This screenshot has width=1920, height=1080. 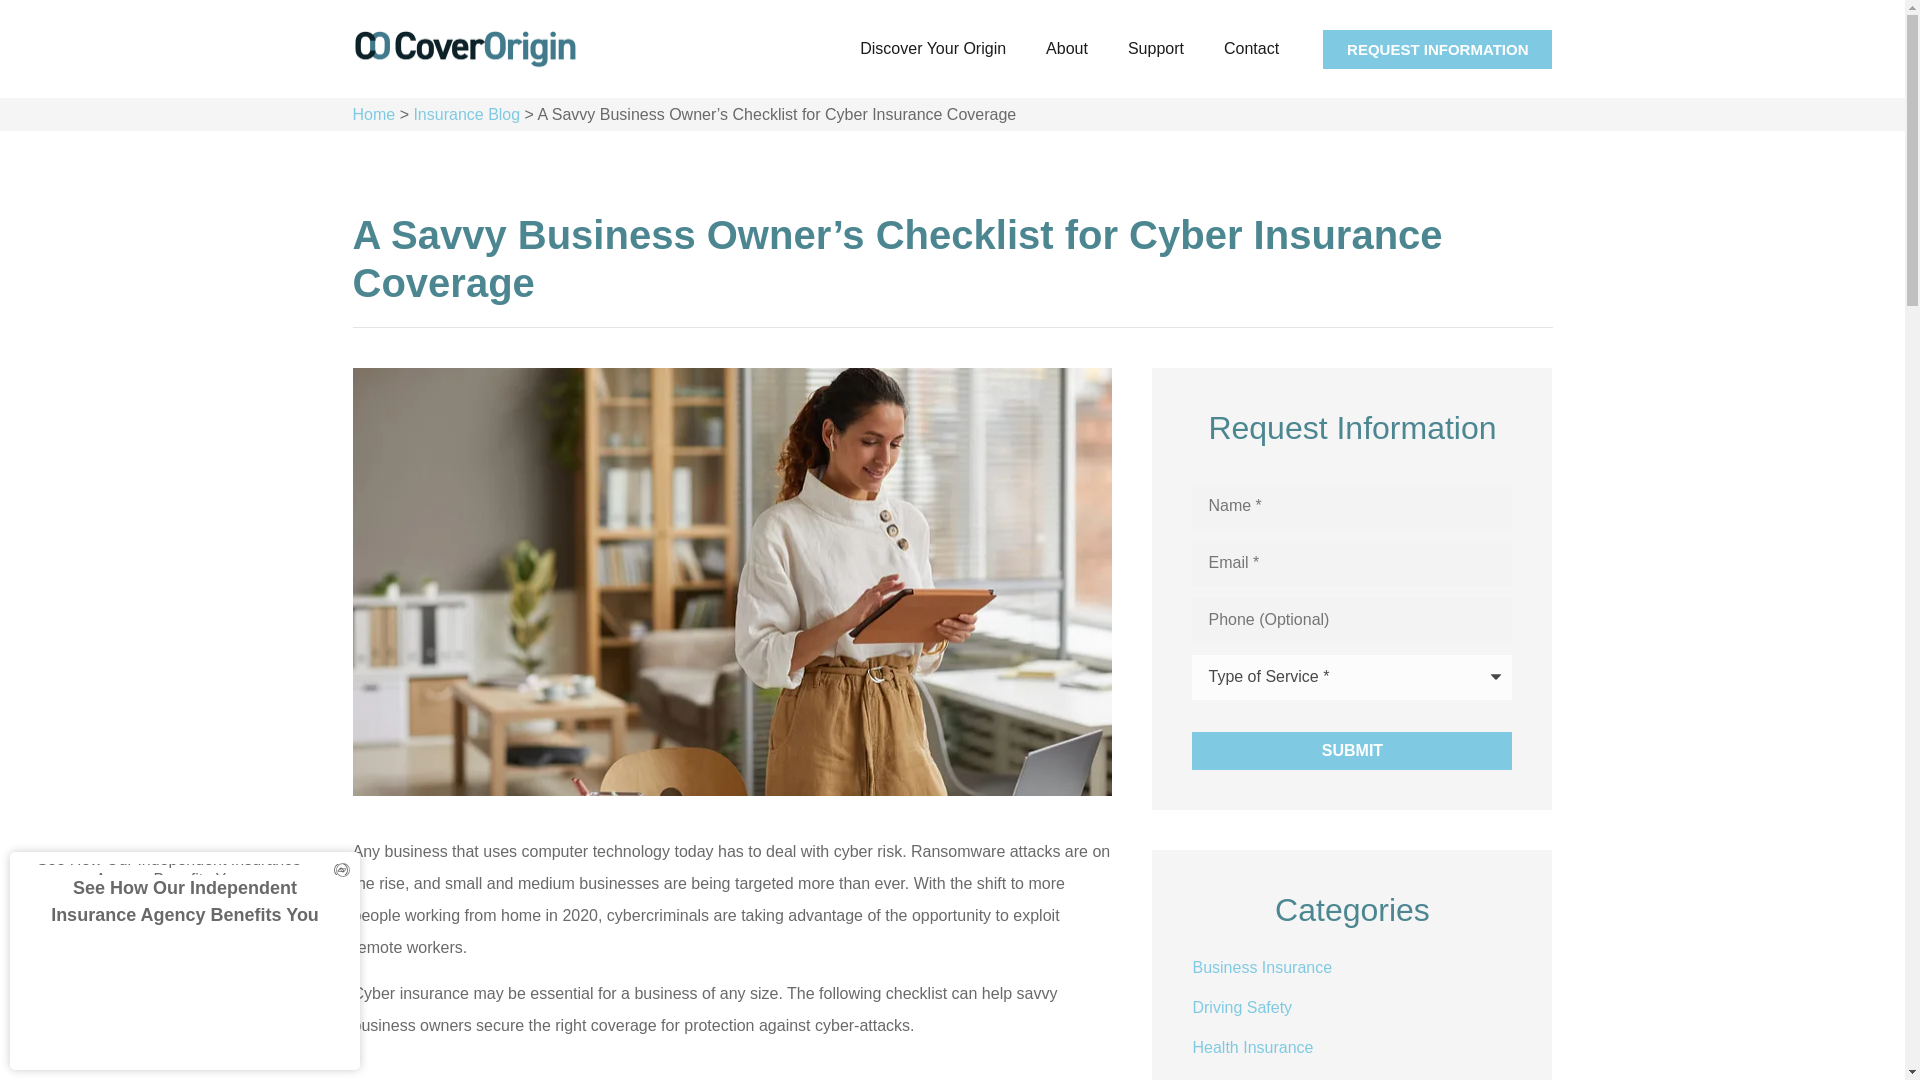 What do you see at coordinates (1066, 48) in the screenshot?
I see `About` at bounding box center [1066, 48].